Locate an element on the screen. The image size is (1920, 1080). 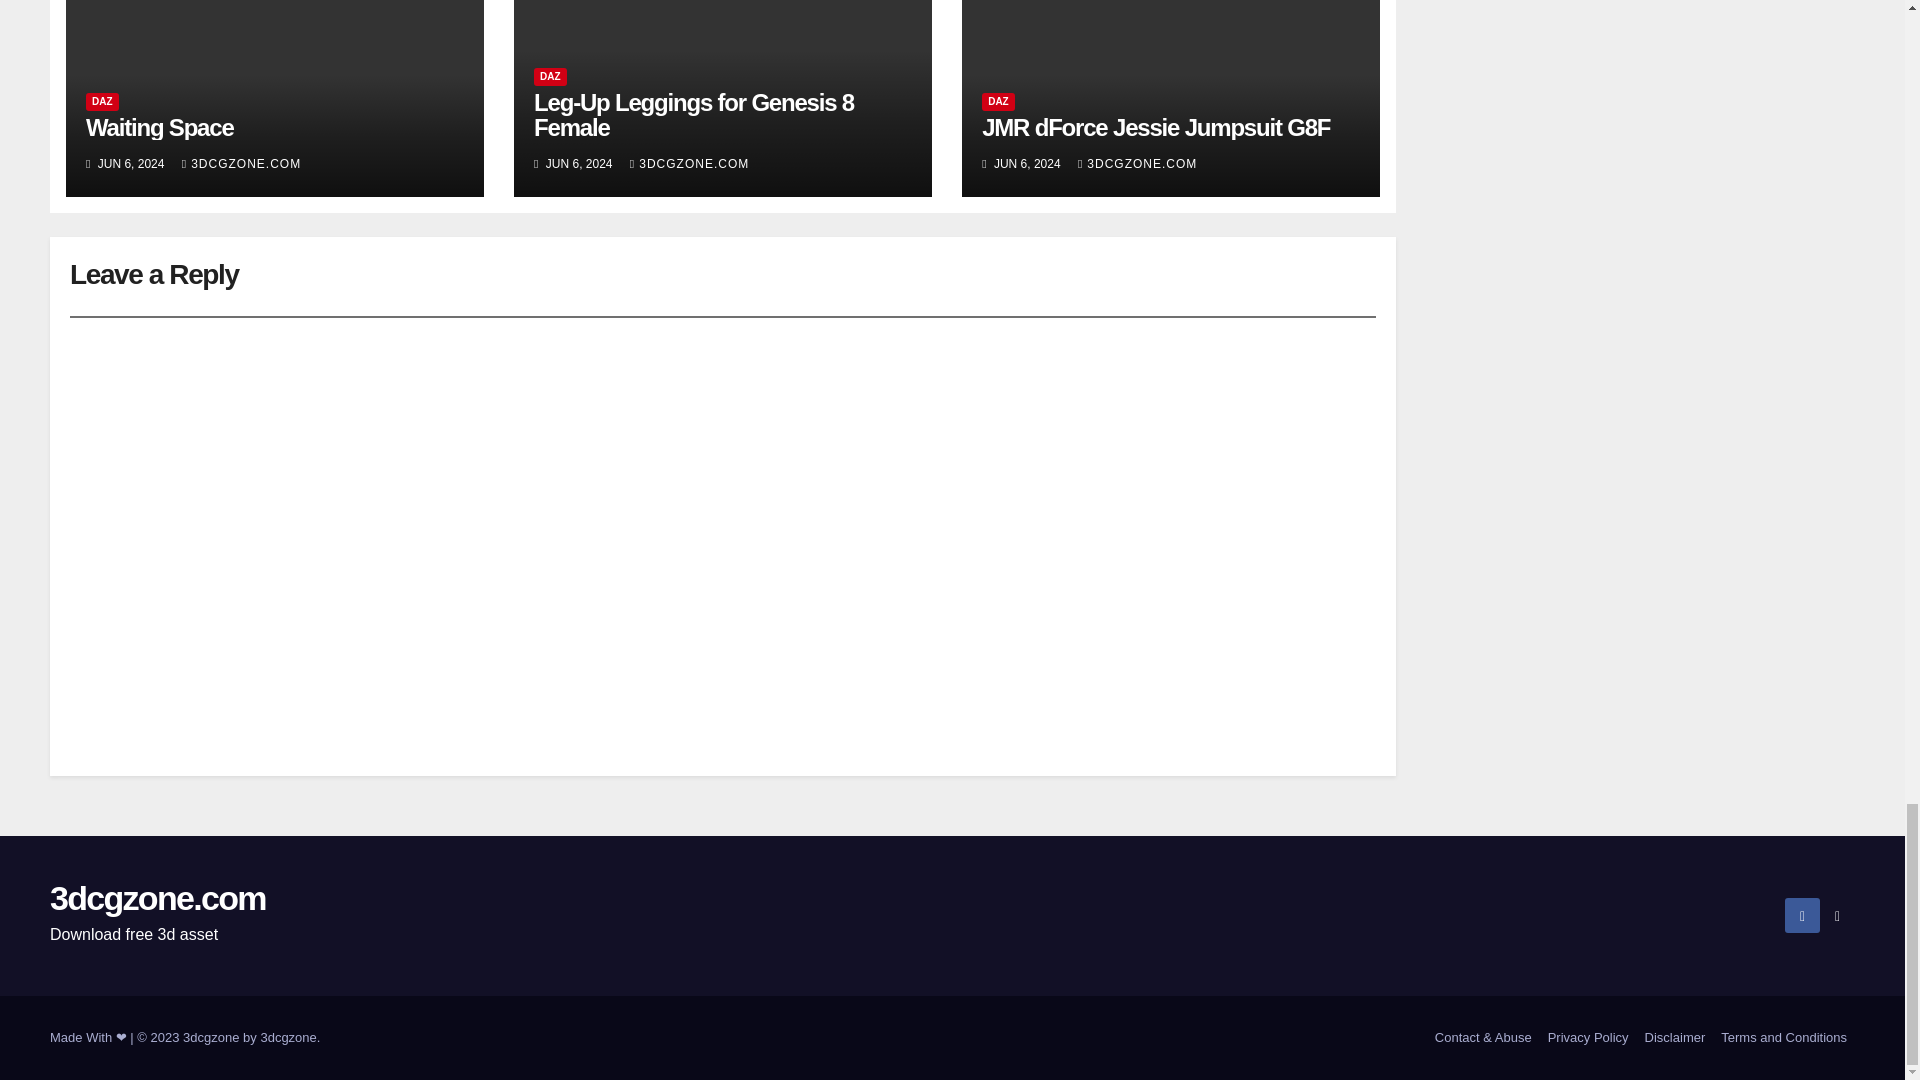
DAZ is located at coordinates (102, 102).